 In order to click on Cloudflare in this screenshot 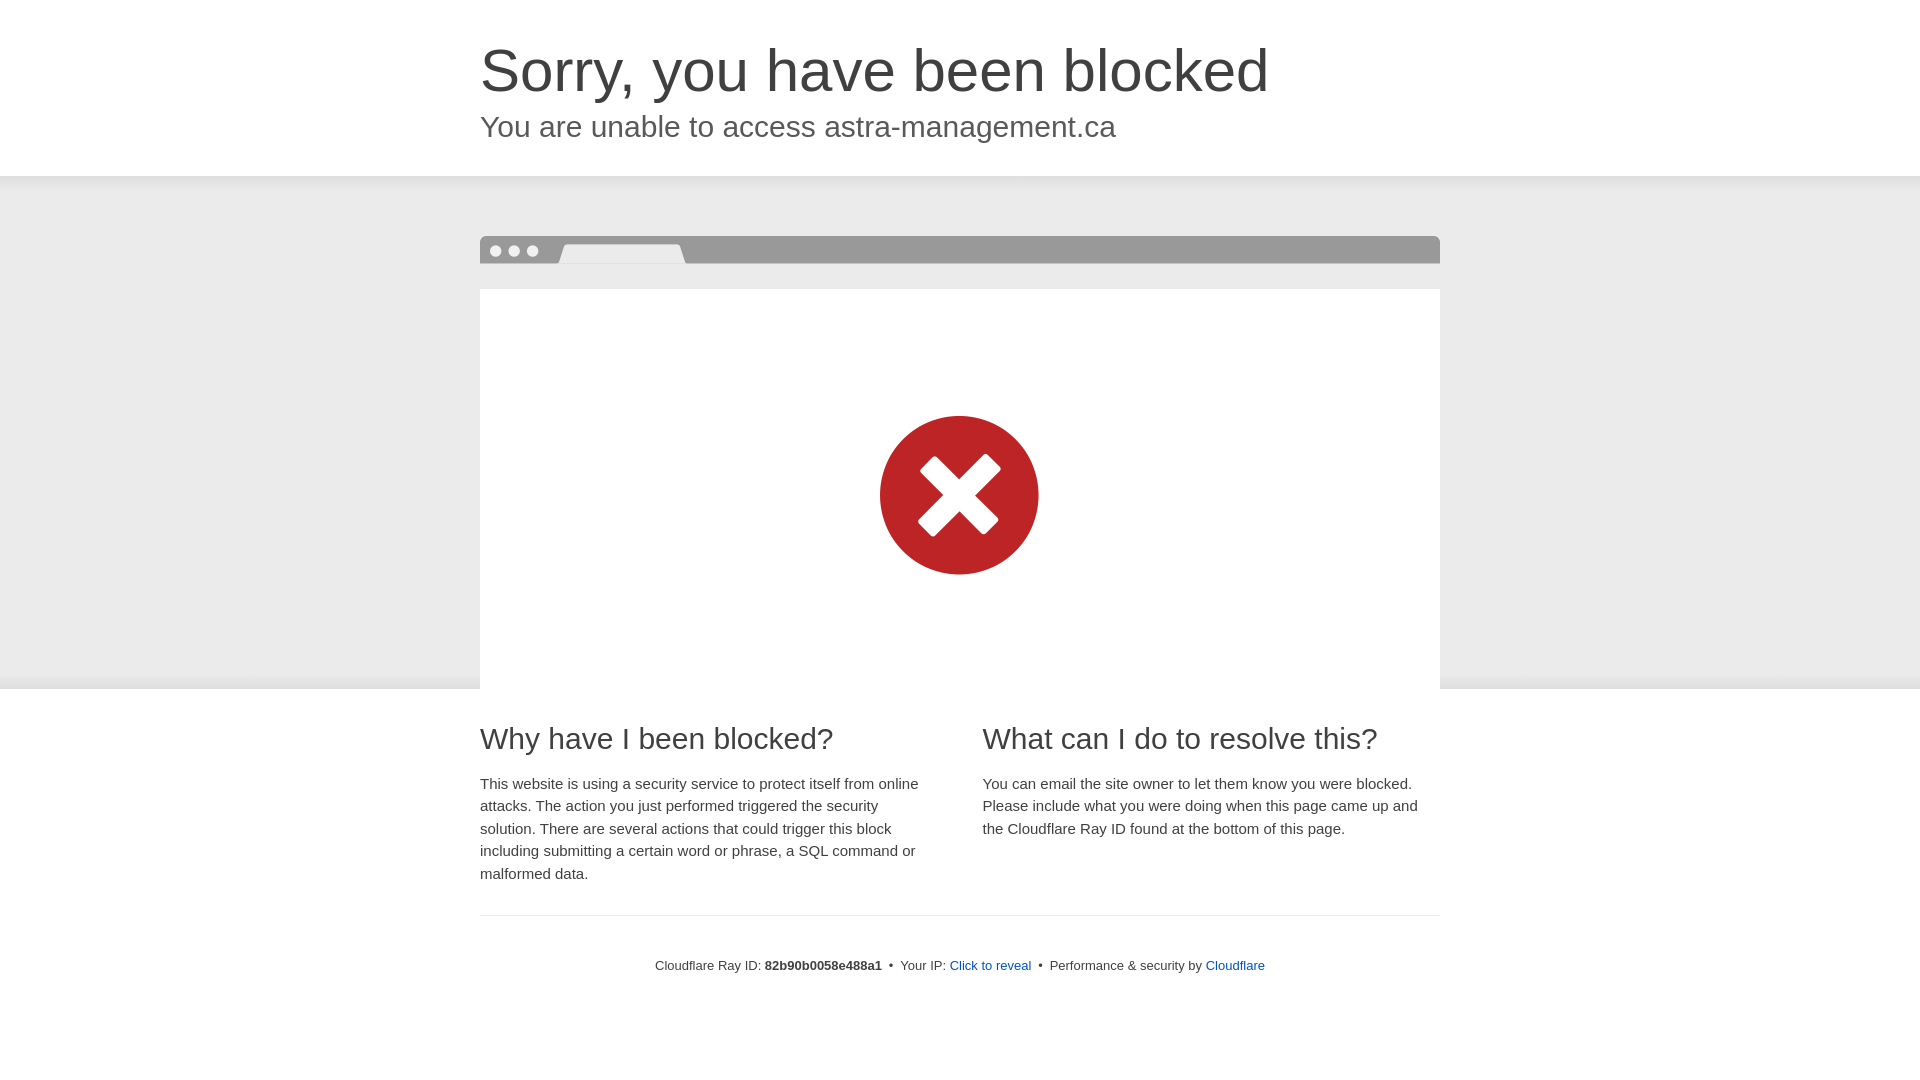, I will do `click(1236, 966)`.